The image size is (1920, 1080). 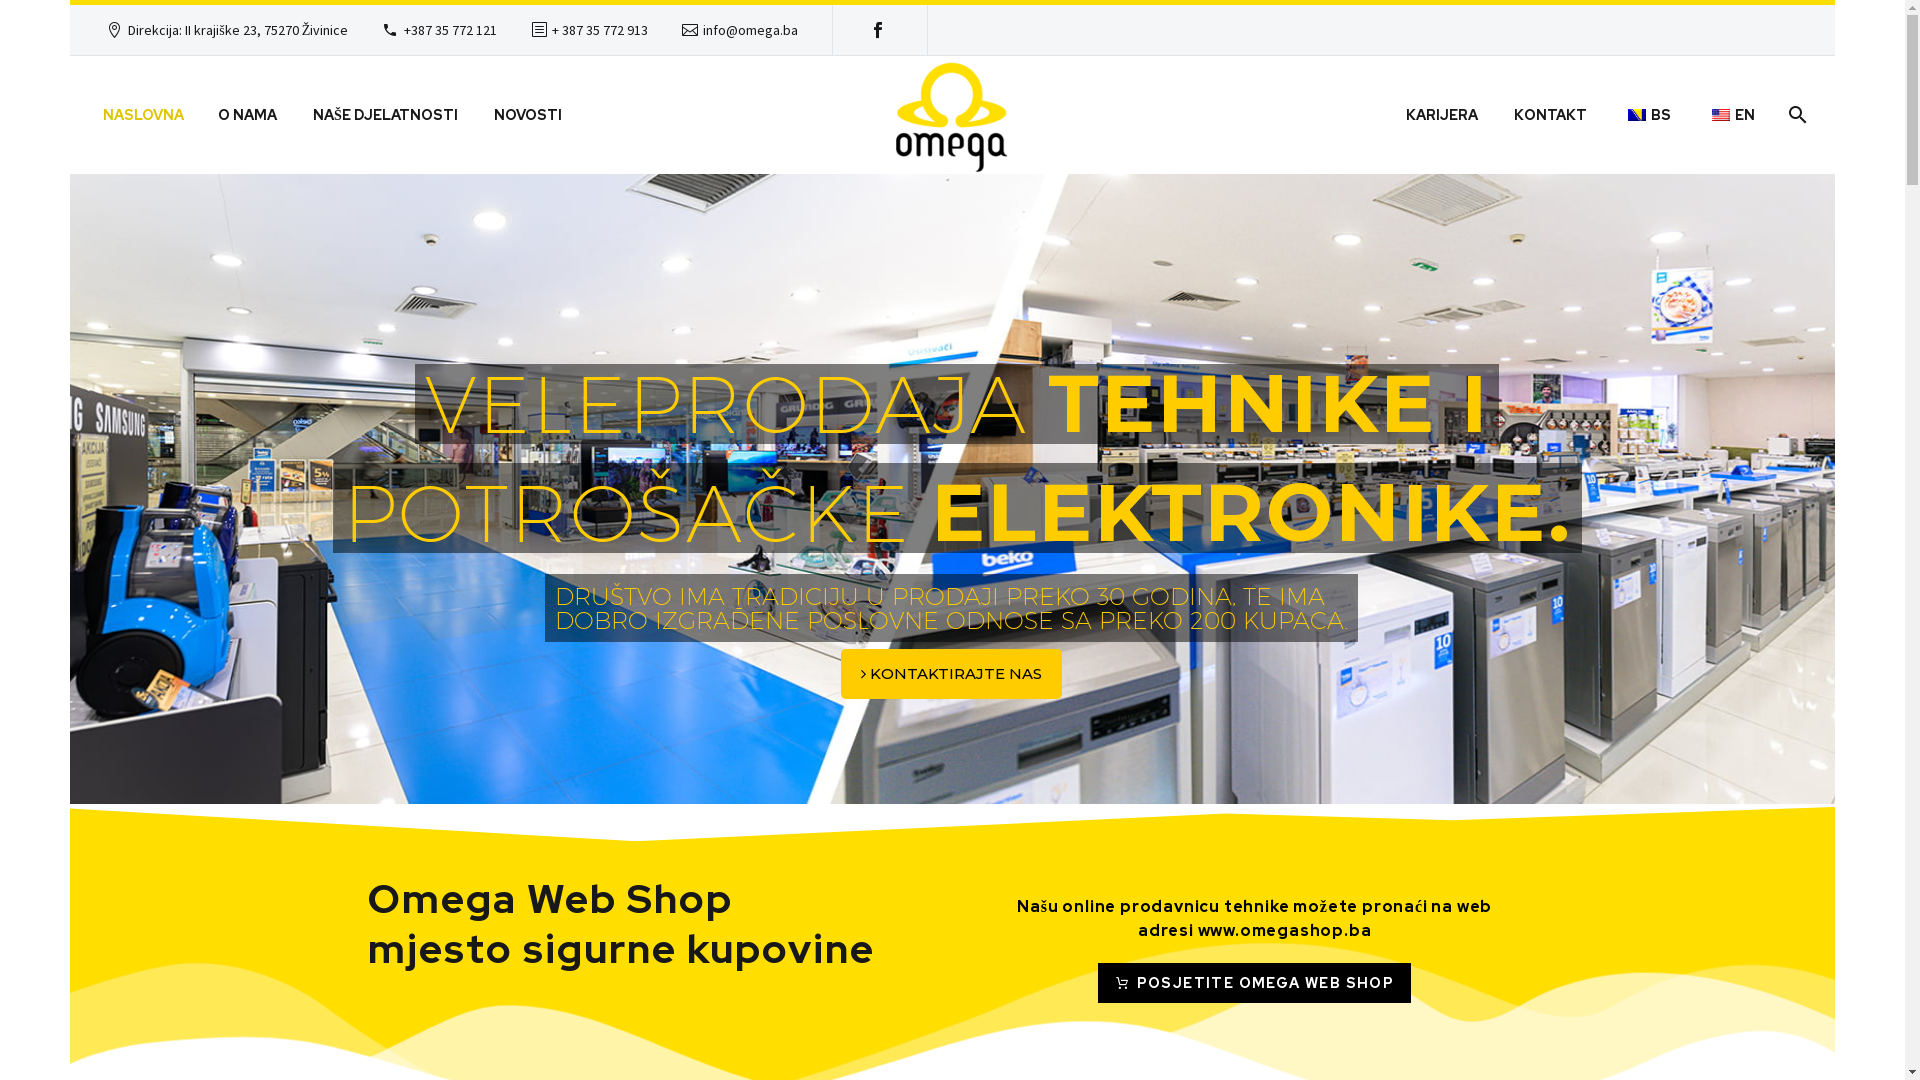 What do you see at coordinates (248, 115) in the screenshot?
I see `O NAMA` at bounding box center [248, 115].